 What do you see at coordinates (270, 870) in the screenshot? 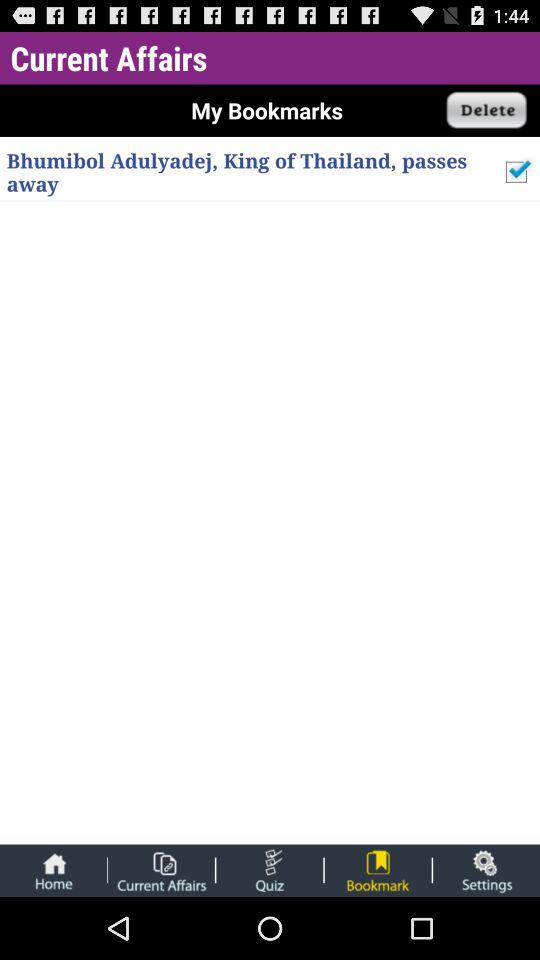
I see `go to quiz page` at bounding box center [270, 870].